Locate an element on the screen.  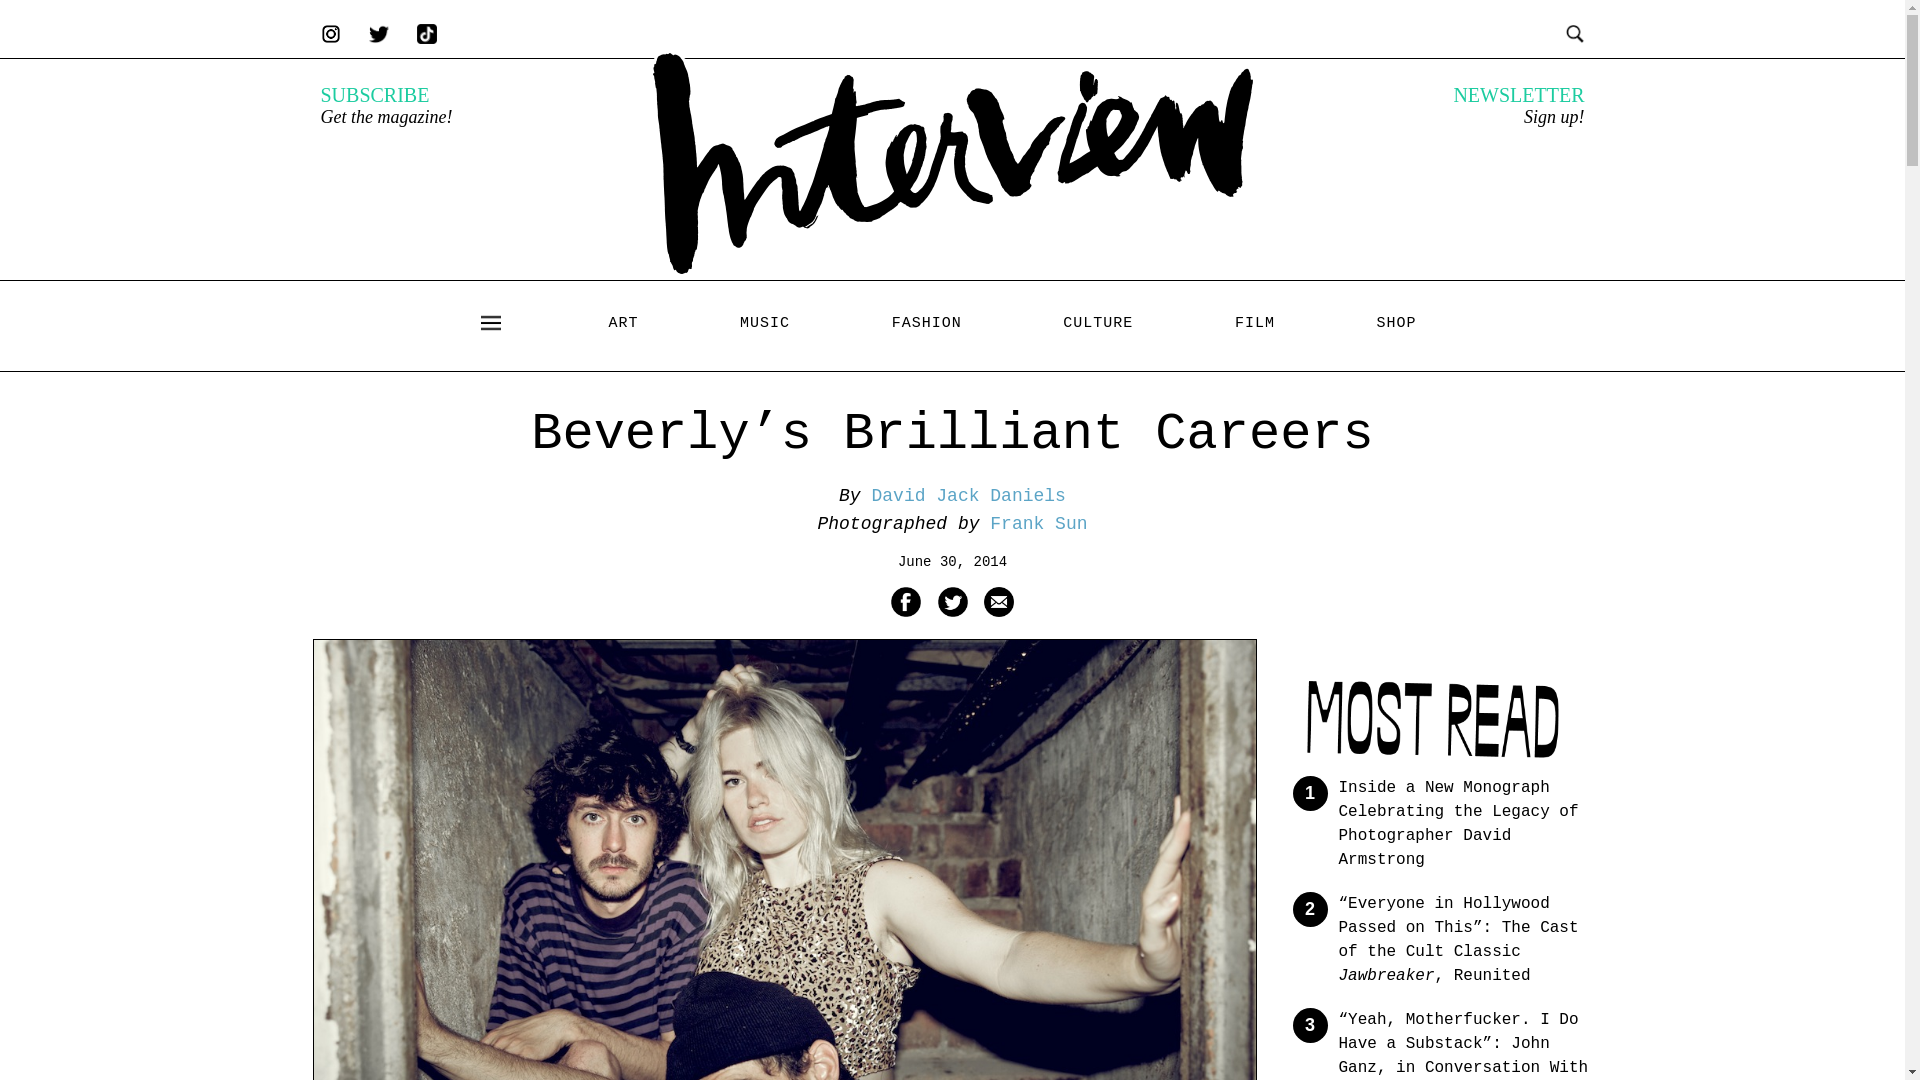
NEWSLETTER is located at coordinates (1518, 94).